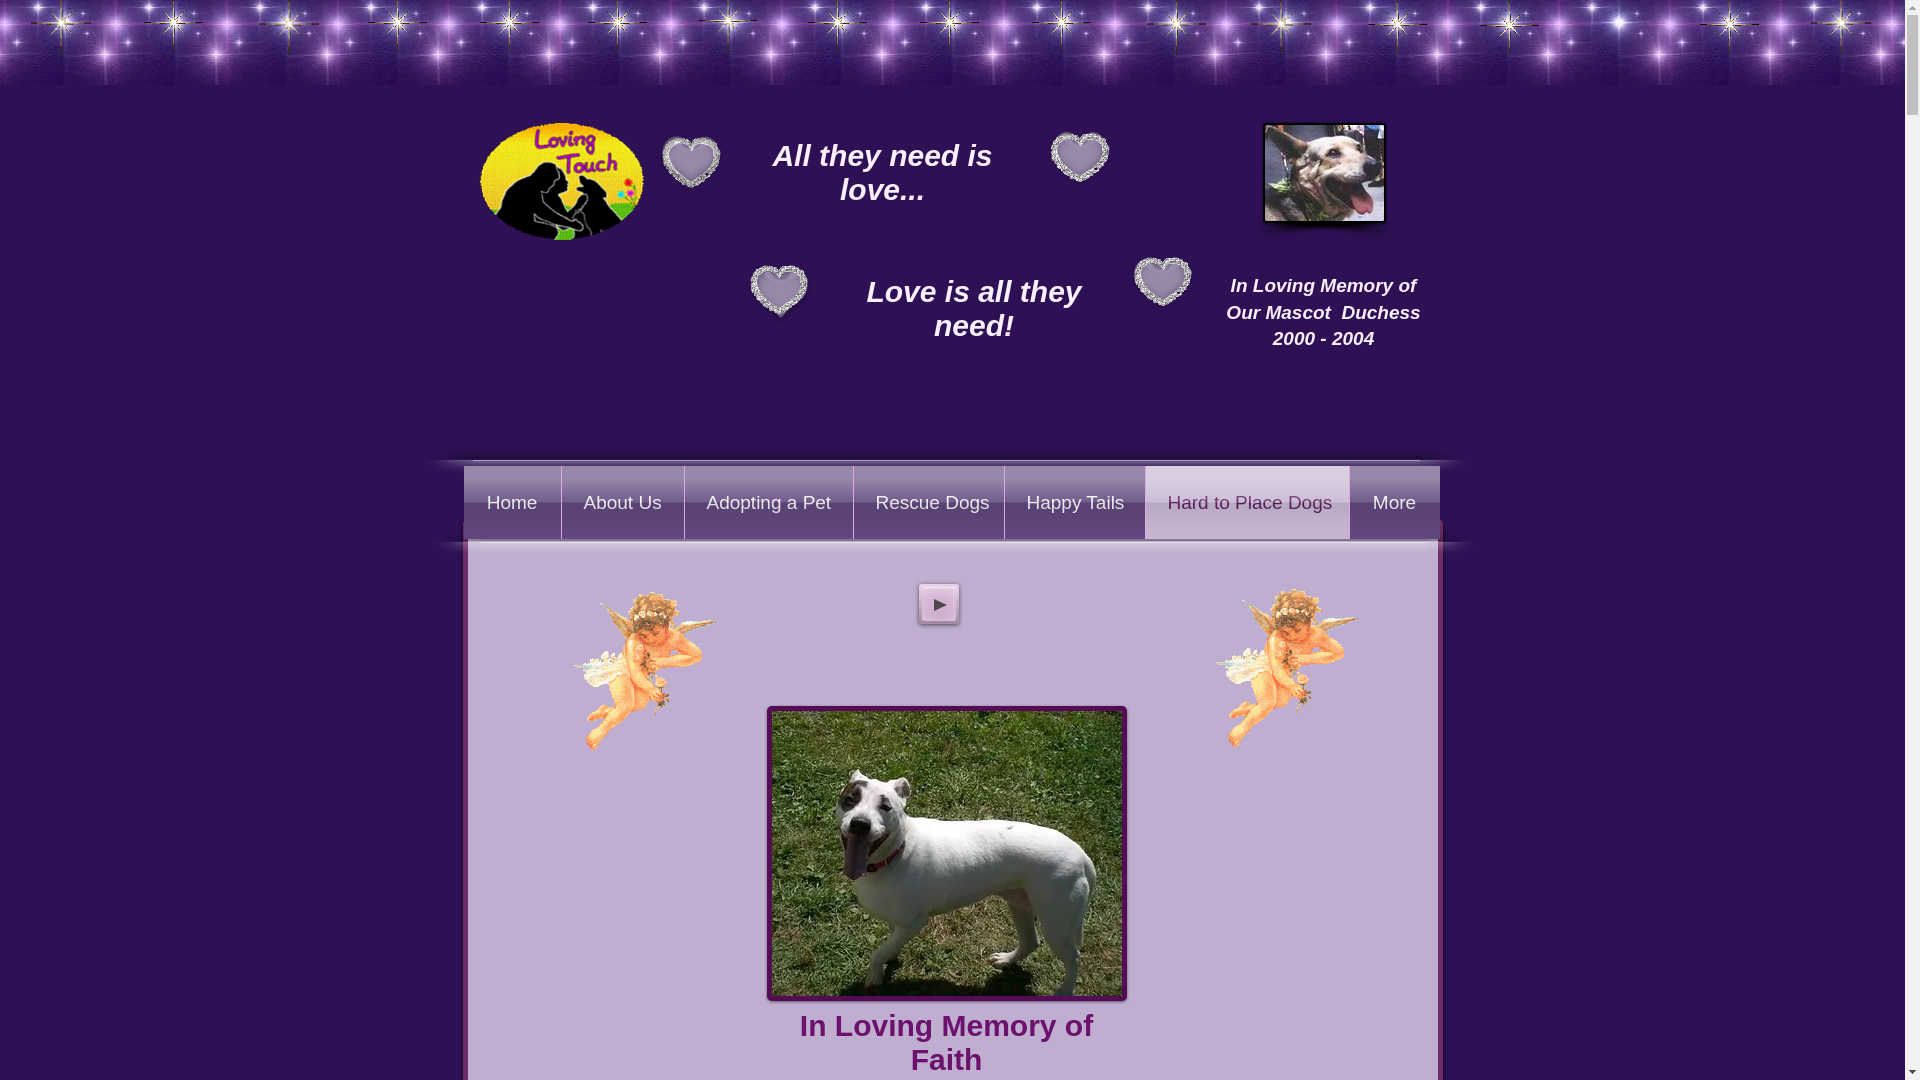 Image resolution: width=1920 pixels, height=1080 pixels. What do you see at coordinates (512, 502) in the screenshot?
I see `Home` at bounding box center [512, 502].